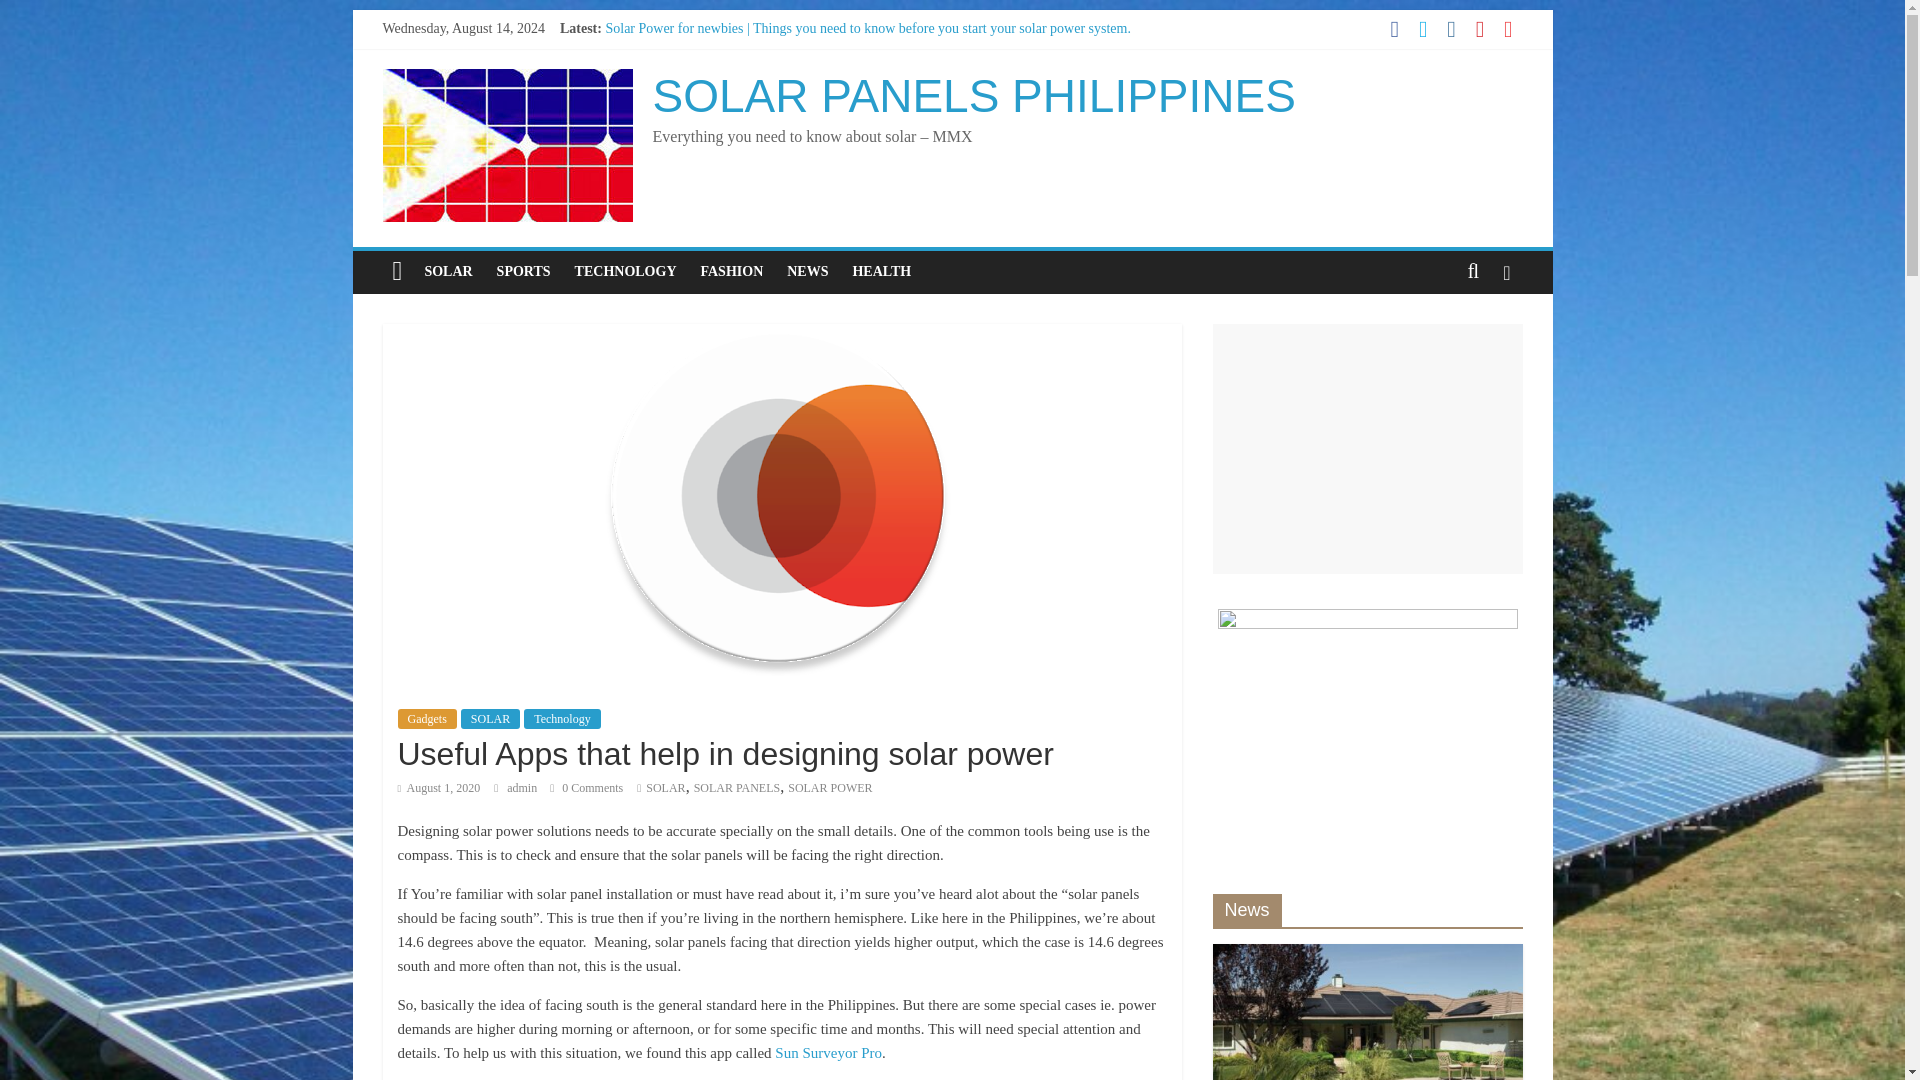 The image size is (1920, 1080). What do you see at coordinates (694, 73) in the screenshot?
I see `COVID-19 PH Stats for the day` at bounding box center [694, 73].